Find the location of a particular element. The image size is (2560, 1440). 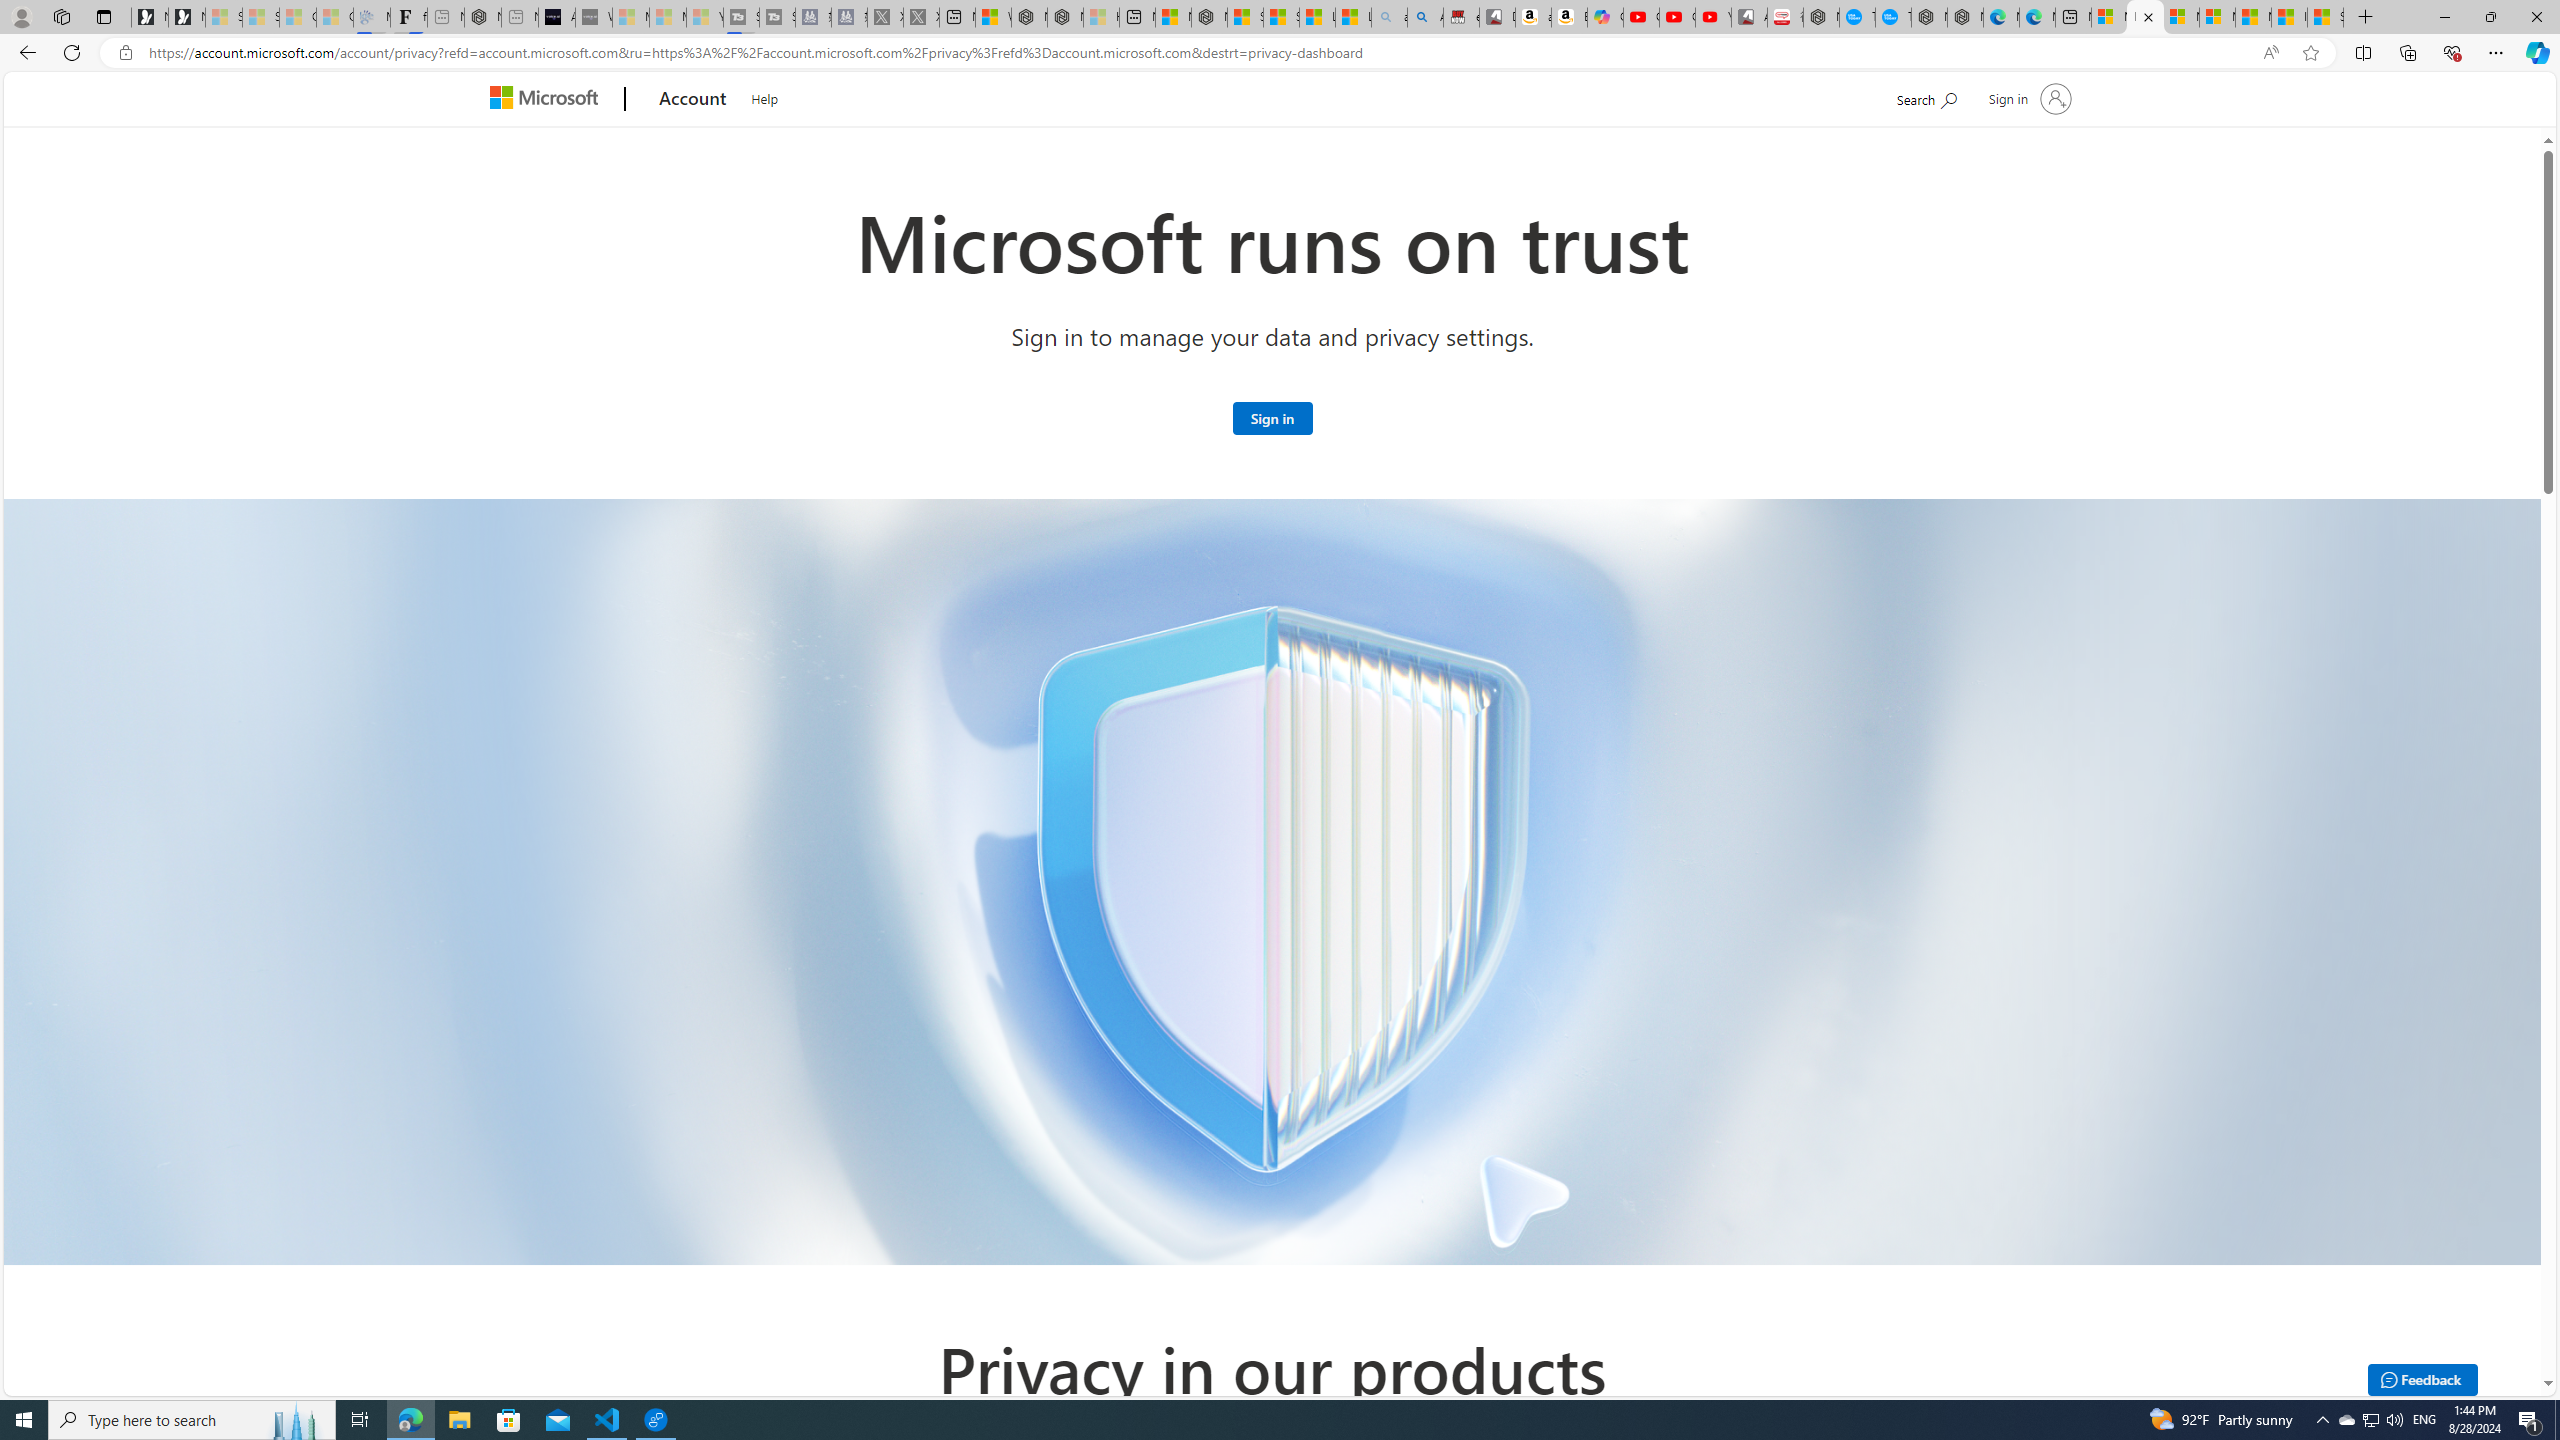

What's the best AI voice generator? - voice.ai - Sleeping is located at coordinates (594, 17).